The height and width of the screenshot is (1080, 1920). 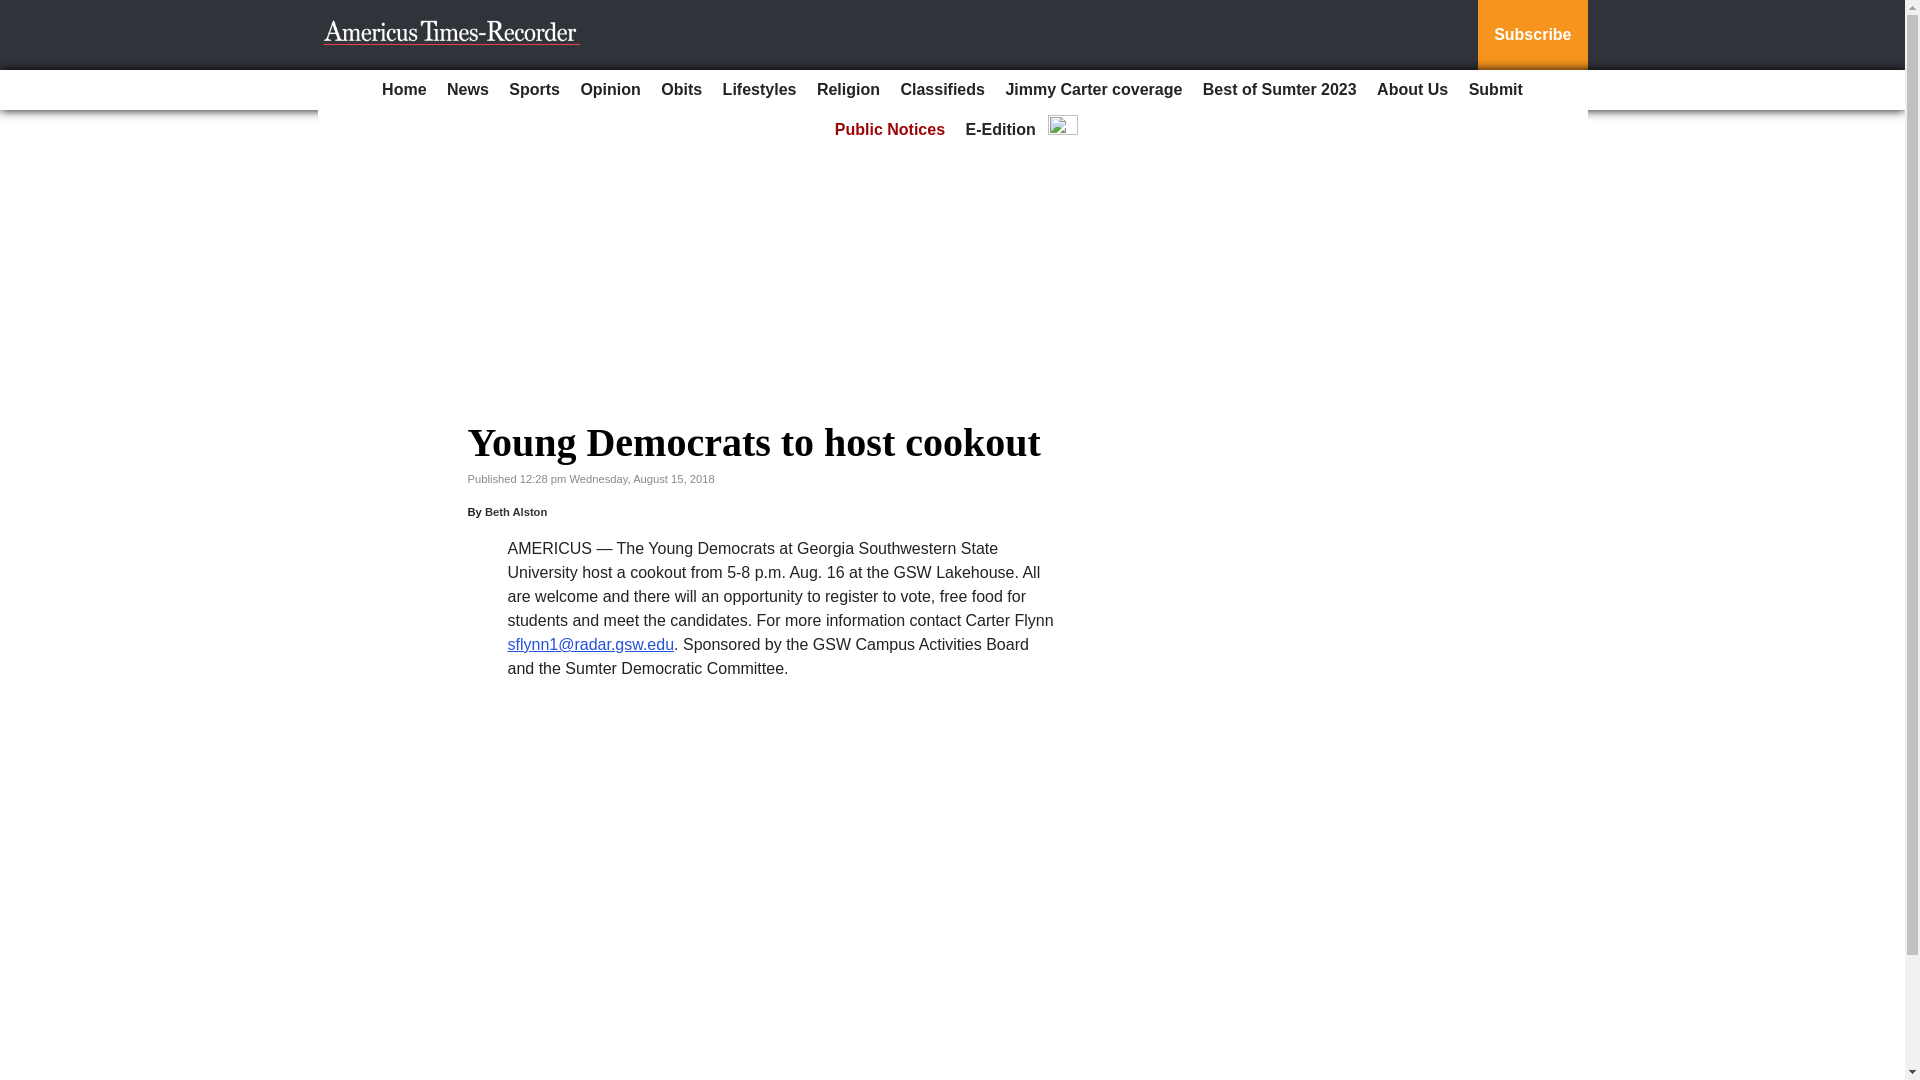 What do you see at coordinates (18, 12) in the screenshot?
I see `Go` at bounding box center [18, 12].